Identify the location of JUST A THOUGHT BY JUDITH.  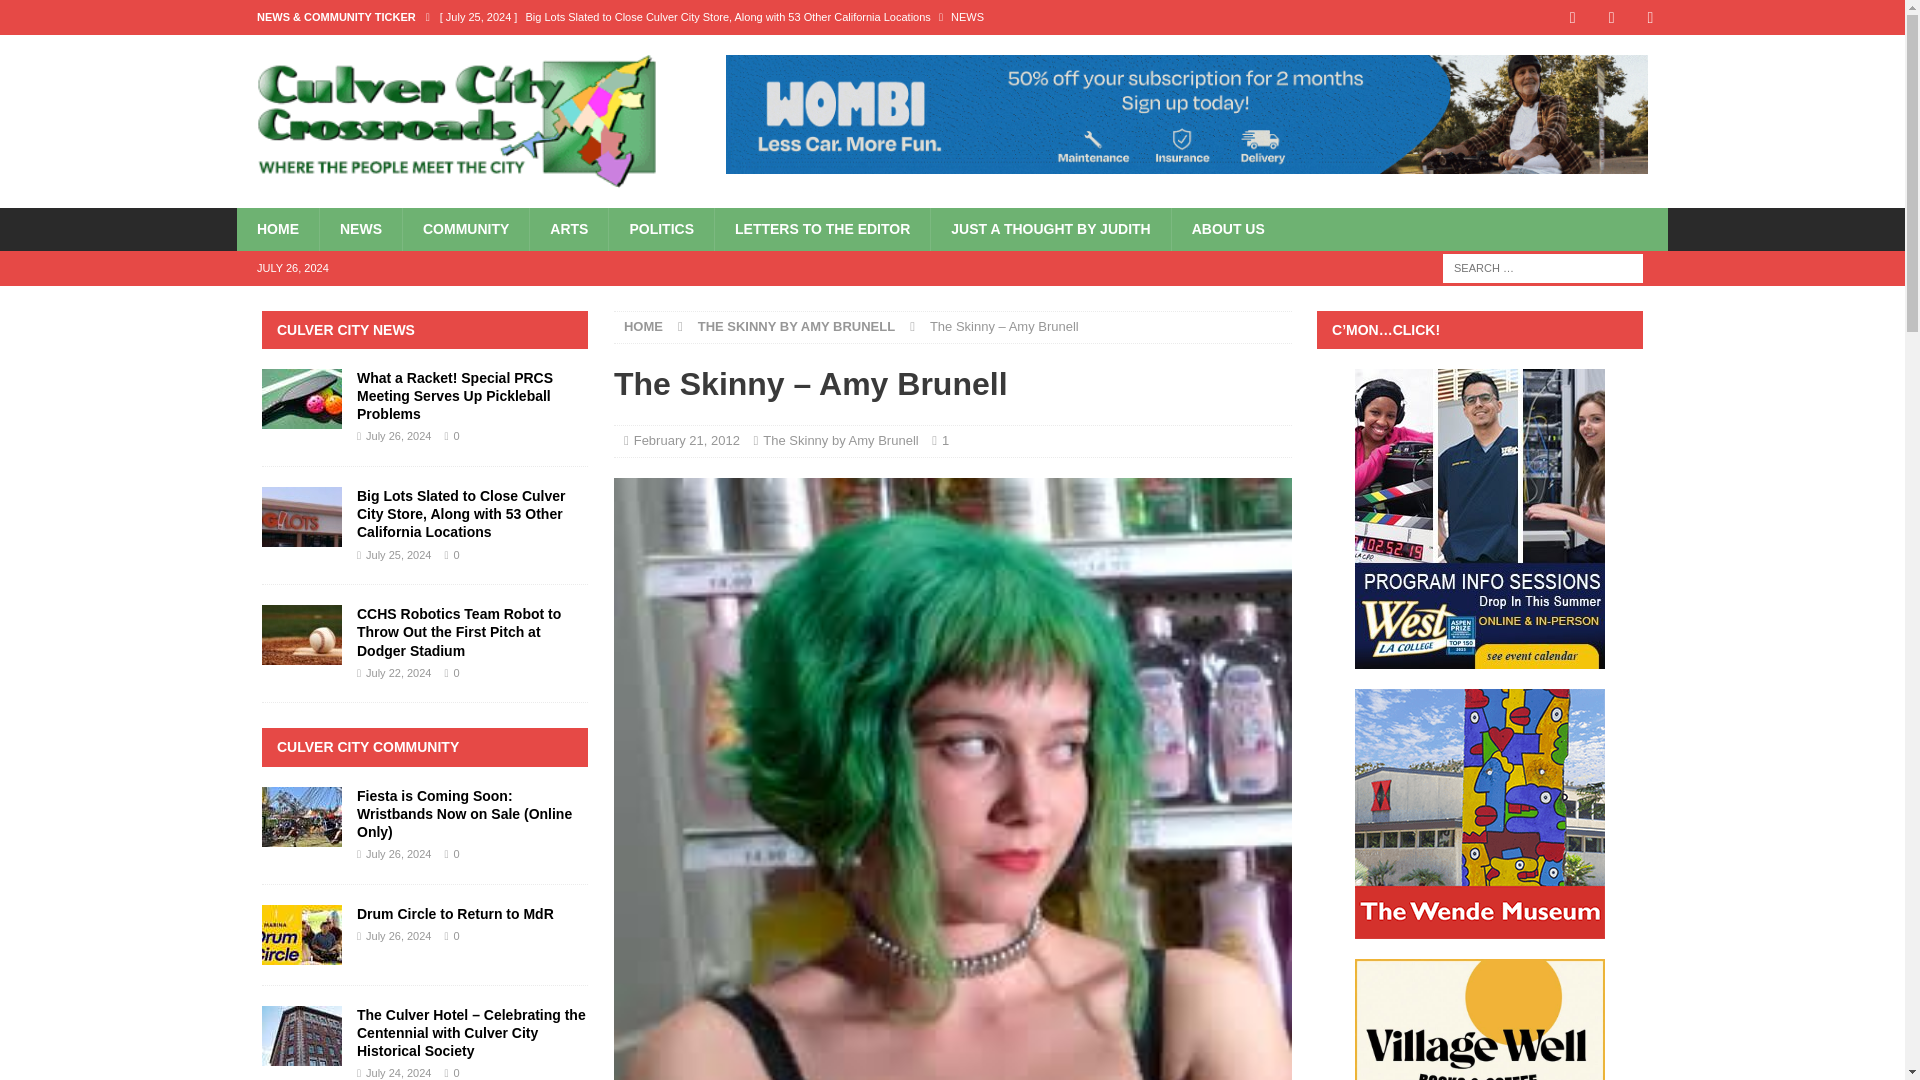
(1049, 228).